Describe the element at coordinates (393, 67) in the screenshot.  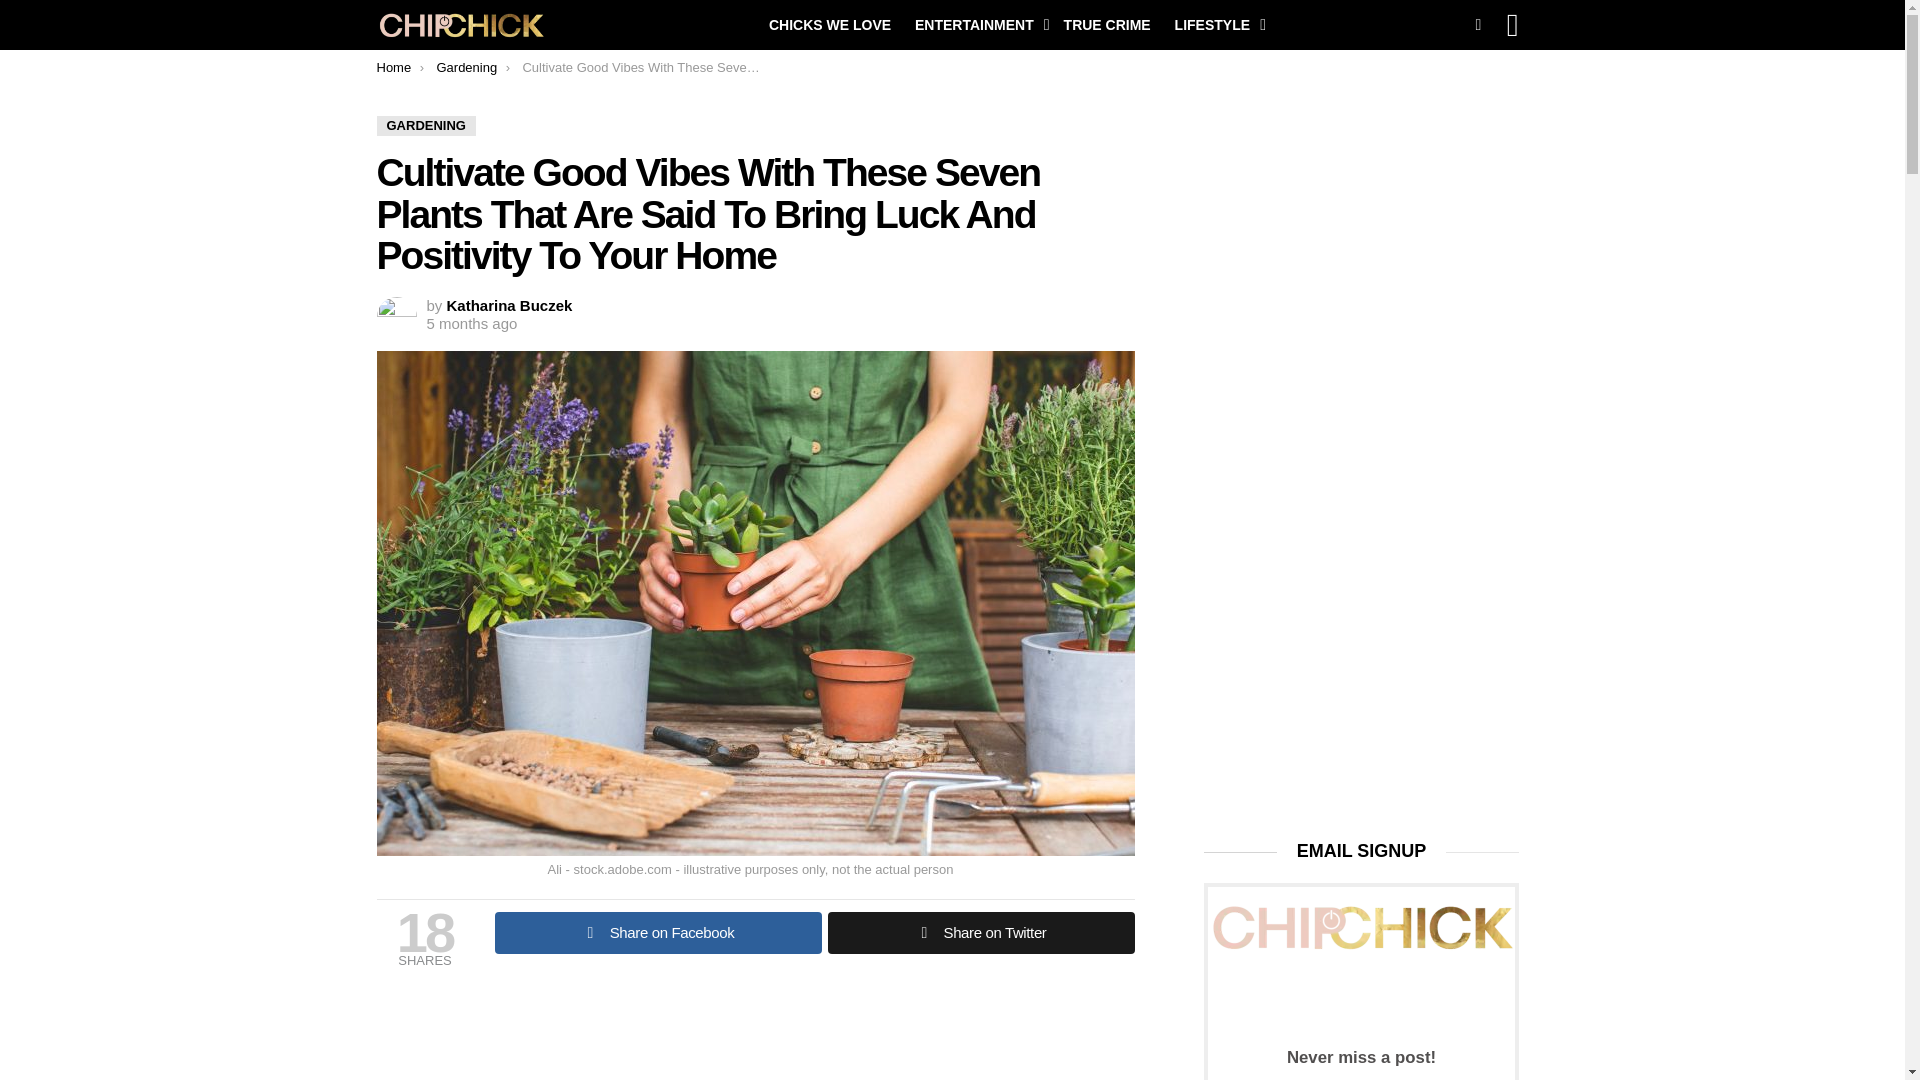
I see `Home` at that location.